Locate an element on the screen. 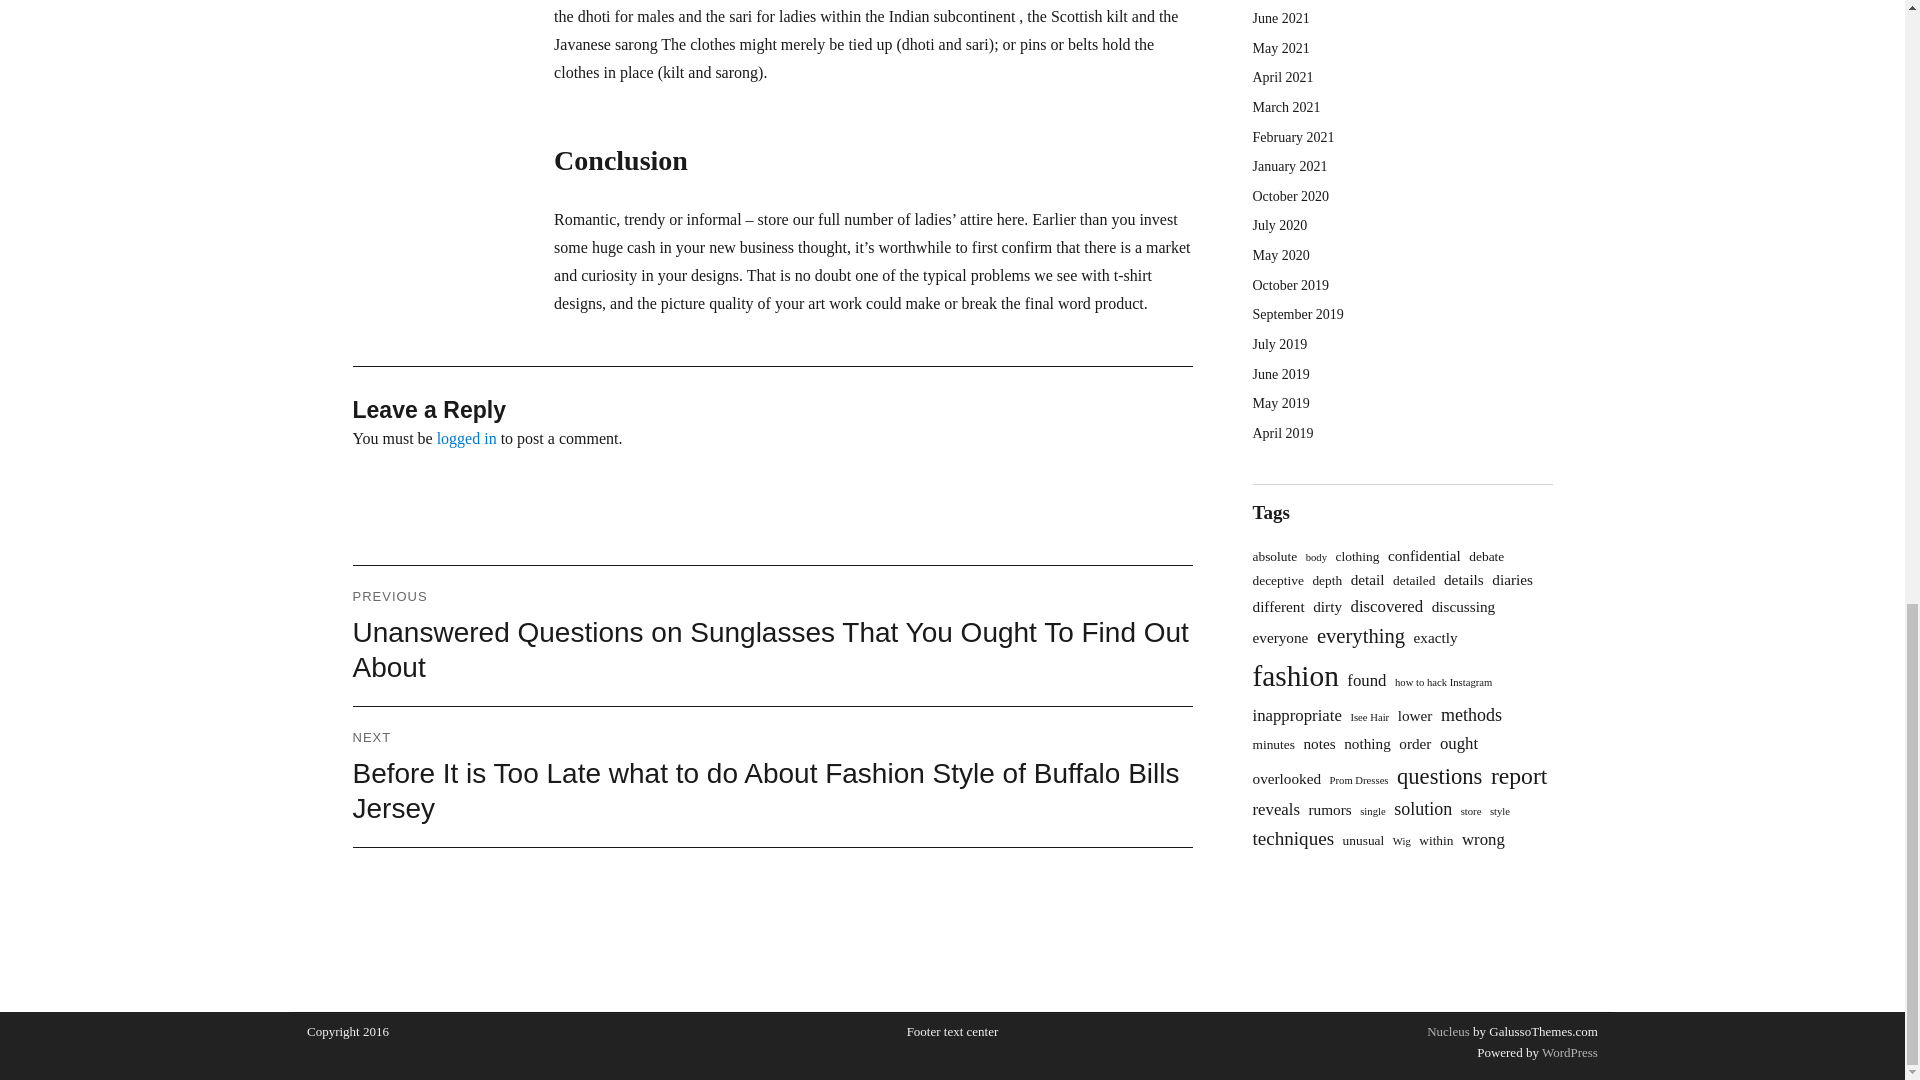 Image resolution: width=1920 pixels, height=1080 pixels. logged in is located at coordinates (467, 438).